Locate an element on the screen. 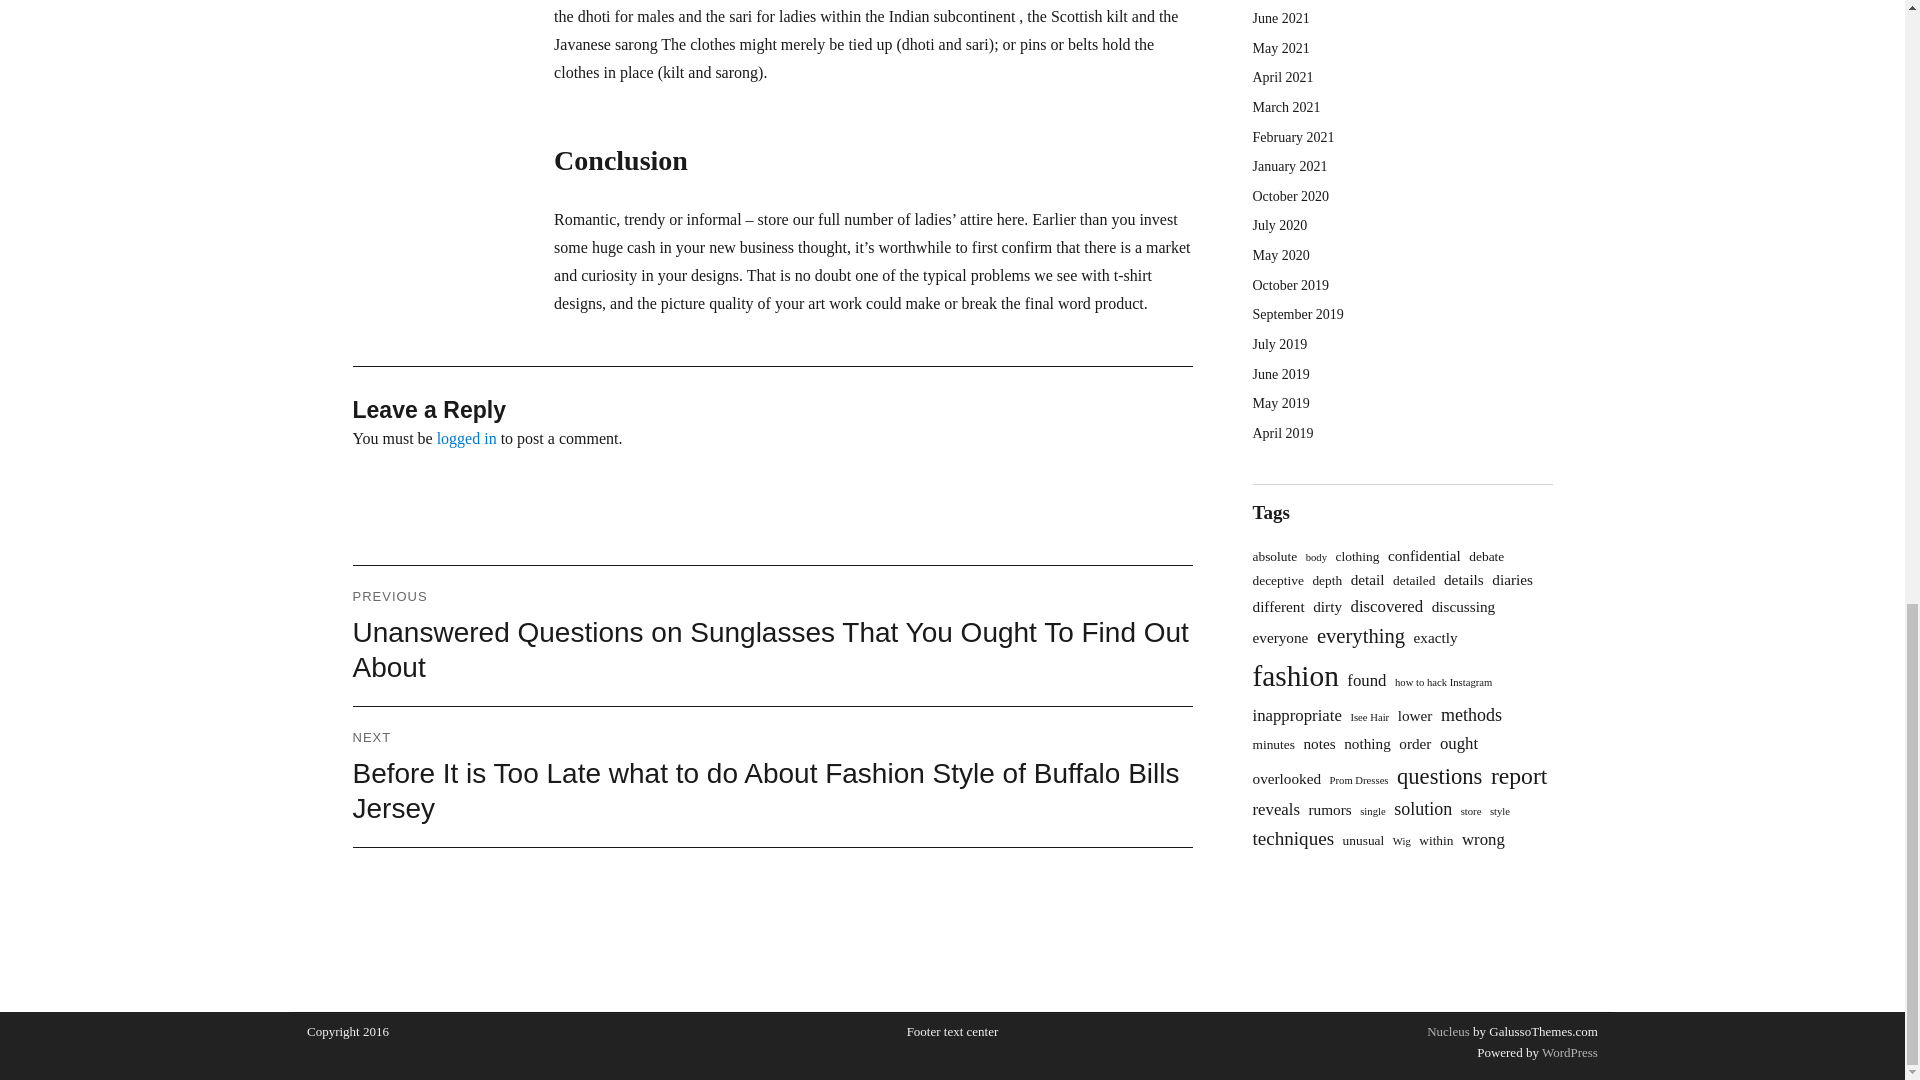 Image resolution: width=1920 pixels, height=1080 pixels. logged in is located at coordinates (467, 438).